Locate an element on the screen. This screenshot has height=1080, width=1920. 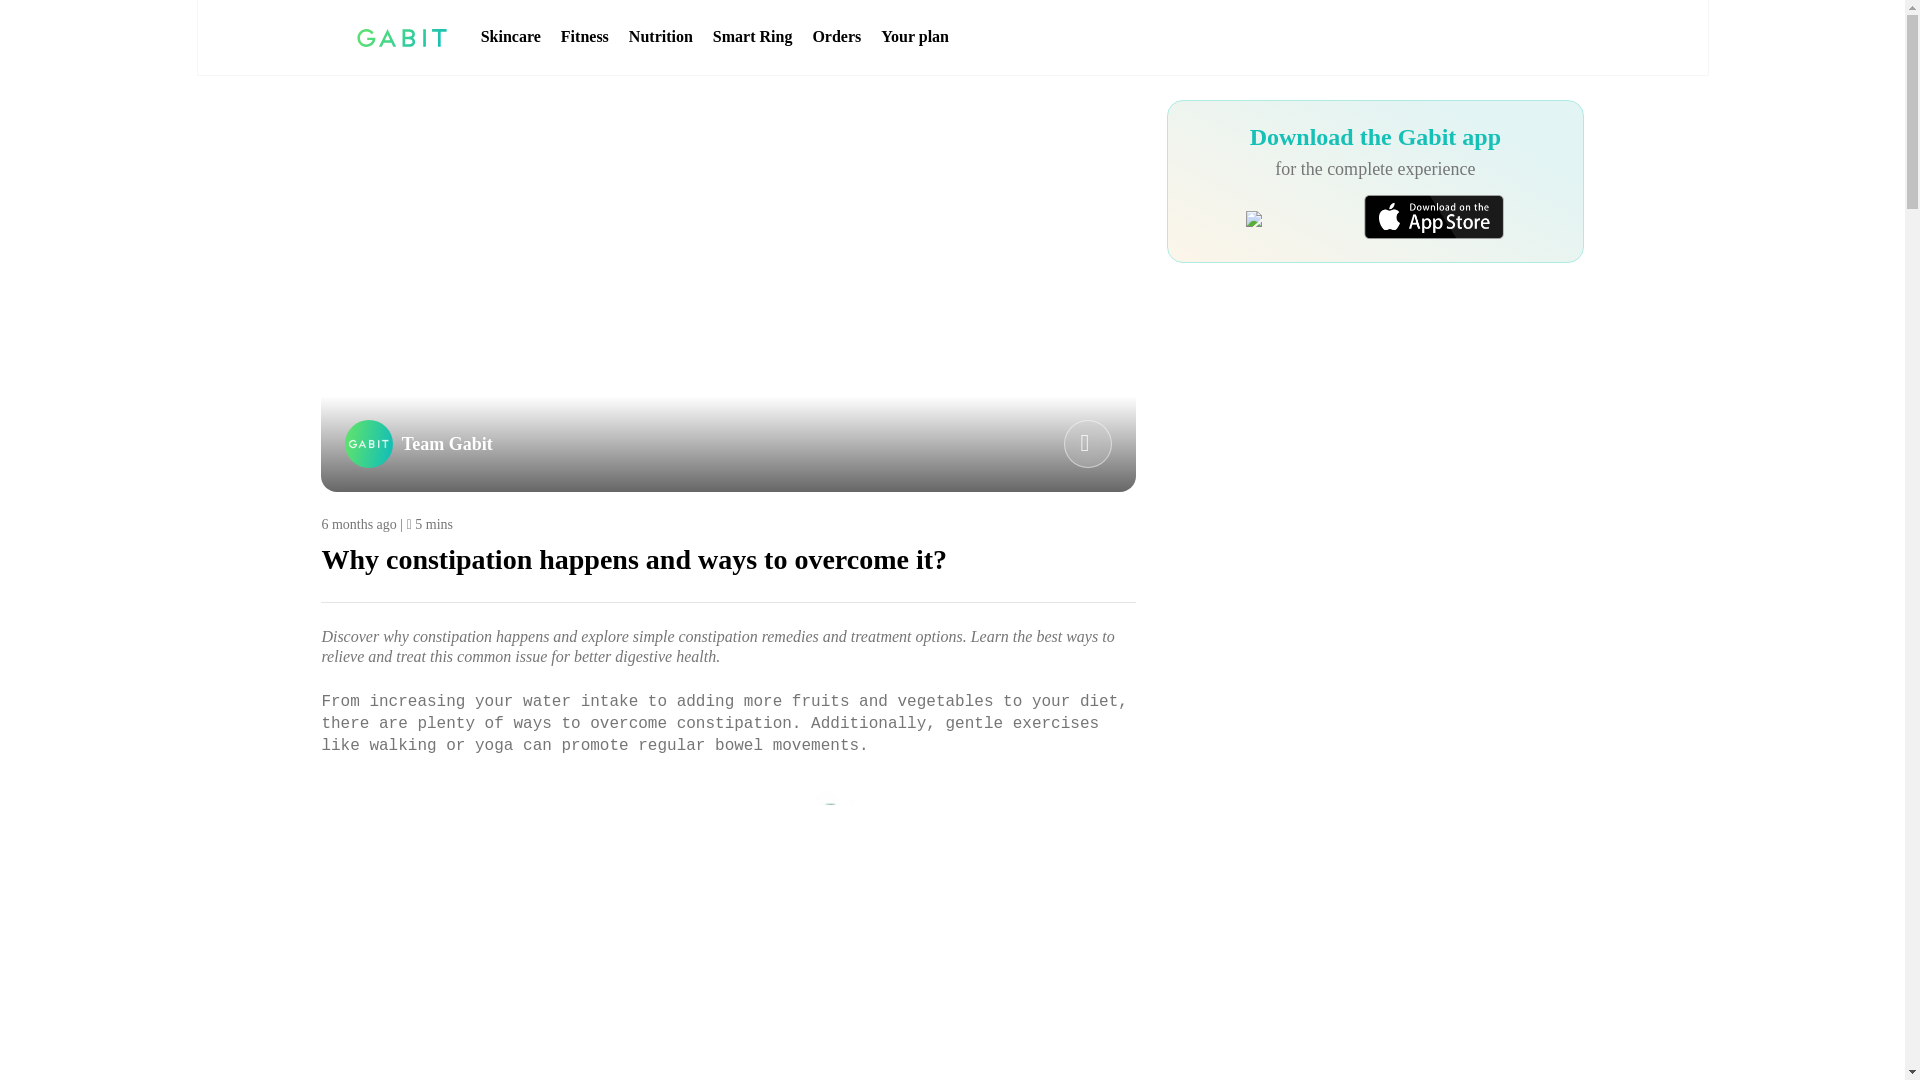
Smart Ring is located at coordinates (752, 37).